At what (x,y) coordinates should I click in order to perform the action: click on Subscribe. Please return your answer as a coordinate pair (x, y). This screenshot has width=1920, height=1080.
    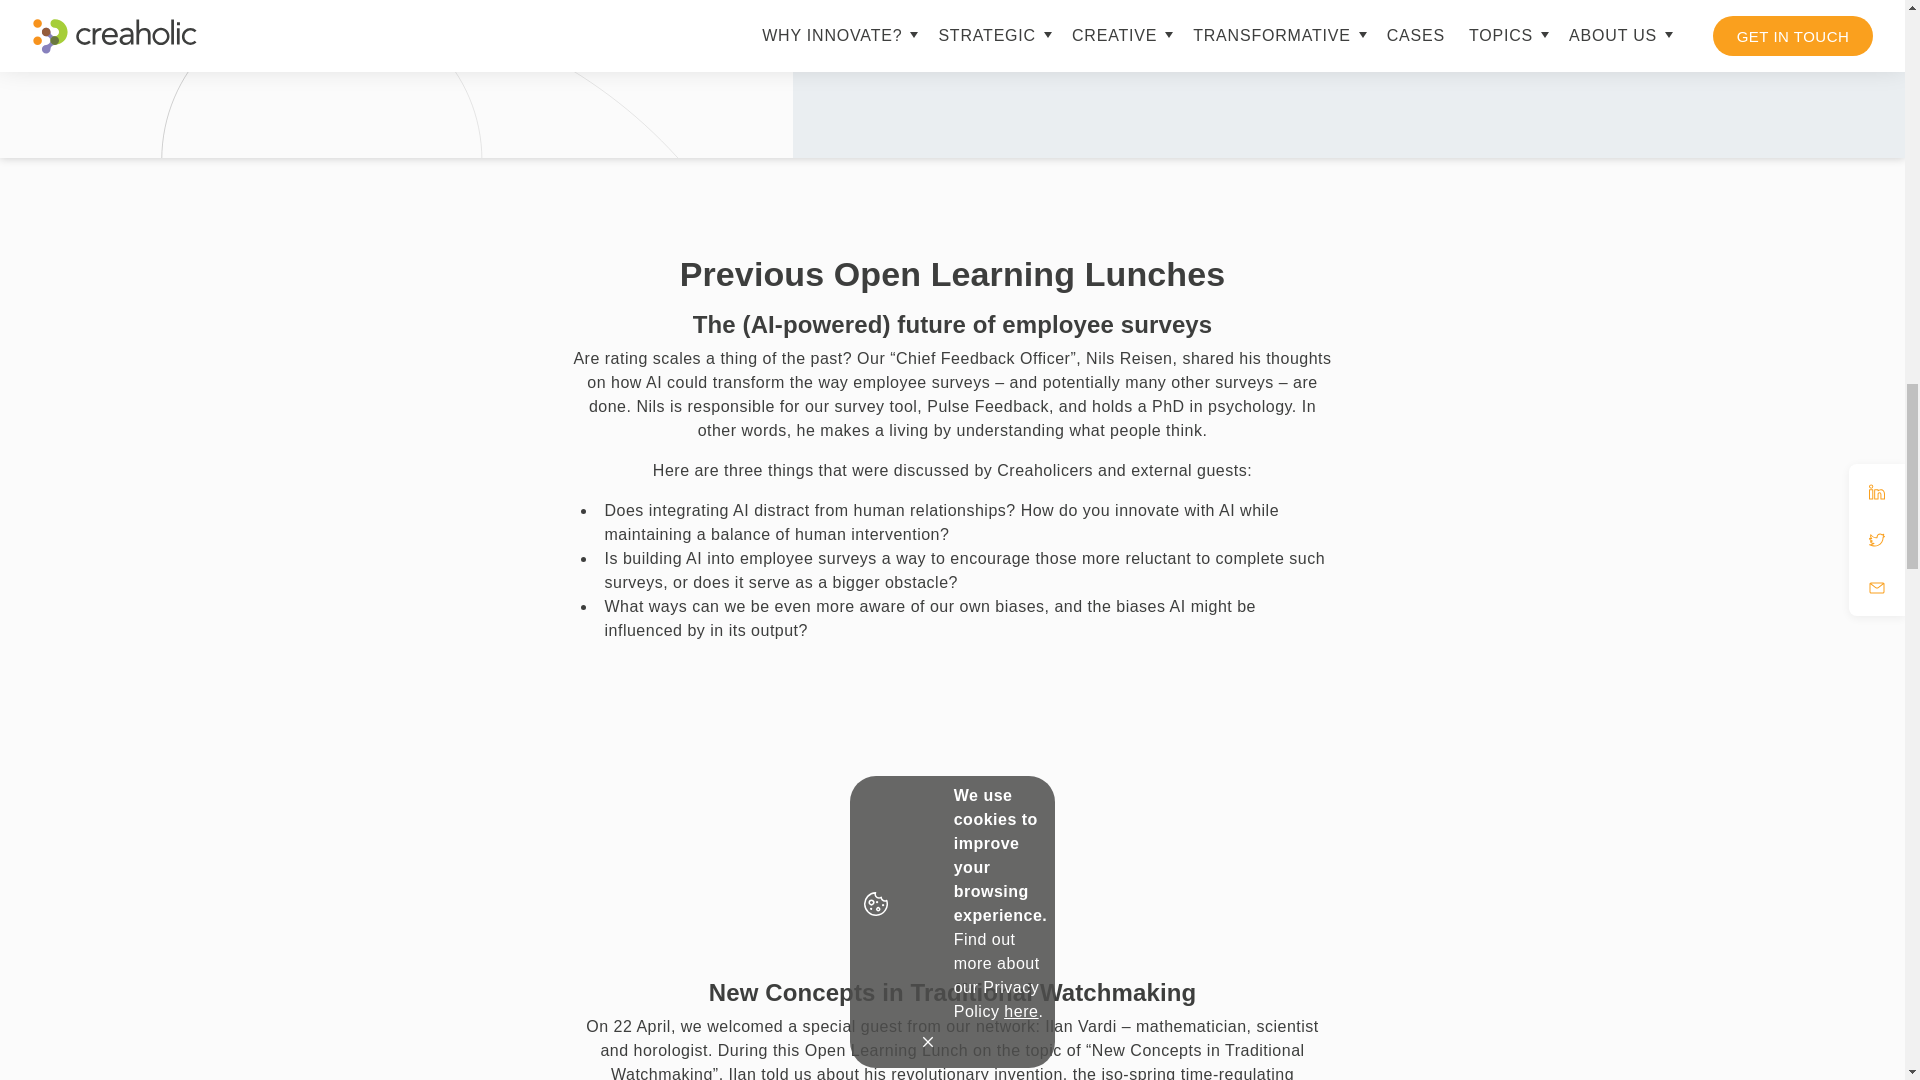
    Looking at the image, I should click on (1032, 41).